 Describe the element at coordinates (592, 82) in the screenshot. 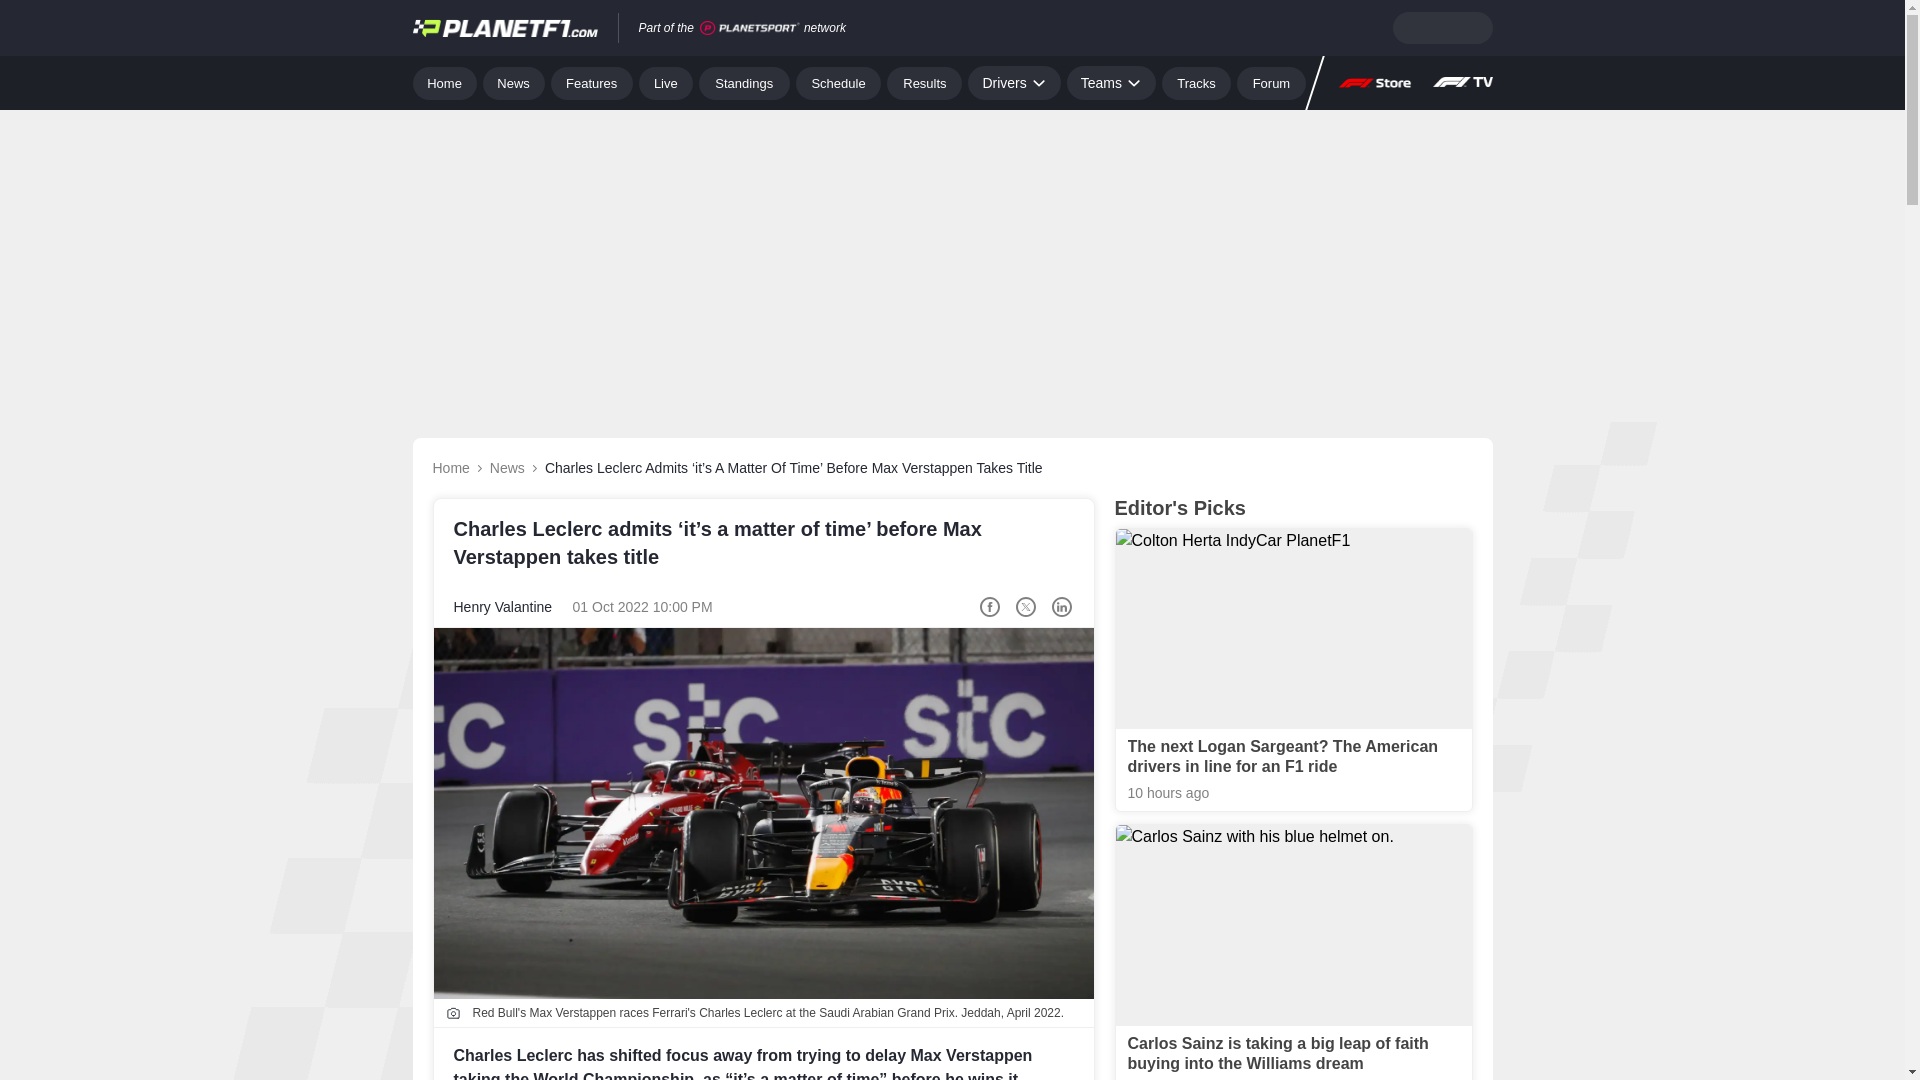

I see `Features` at that location.